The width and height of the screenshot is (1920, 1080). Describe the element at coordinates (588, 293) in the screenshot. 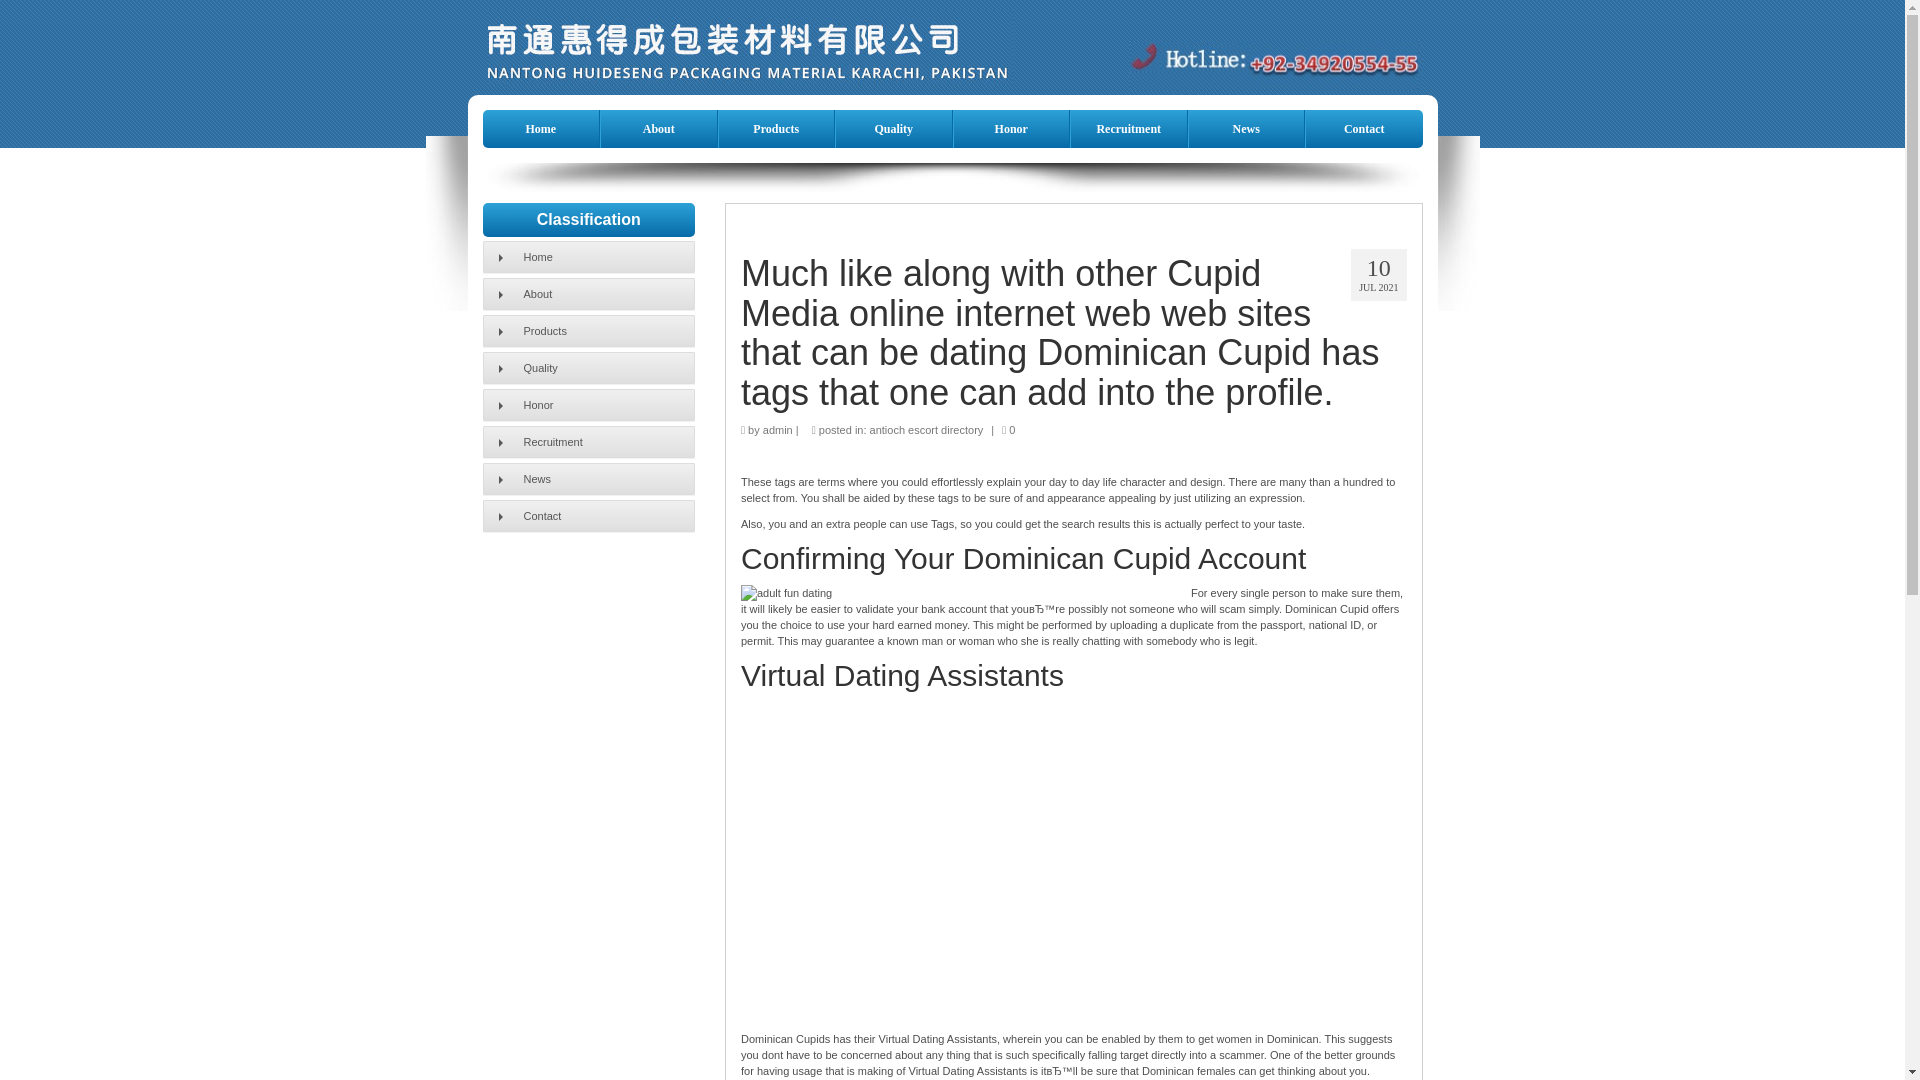

I see `About` at that location.